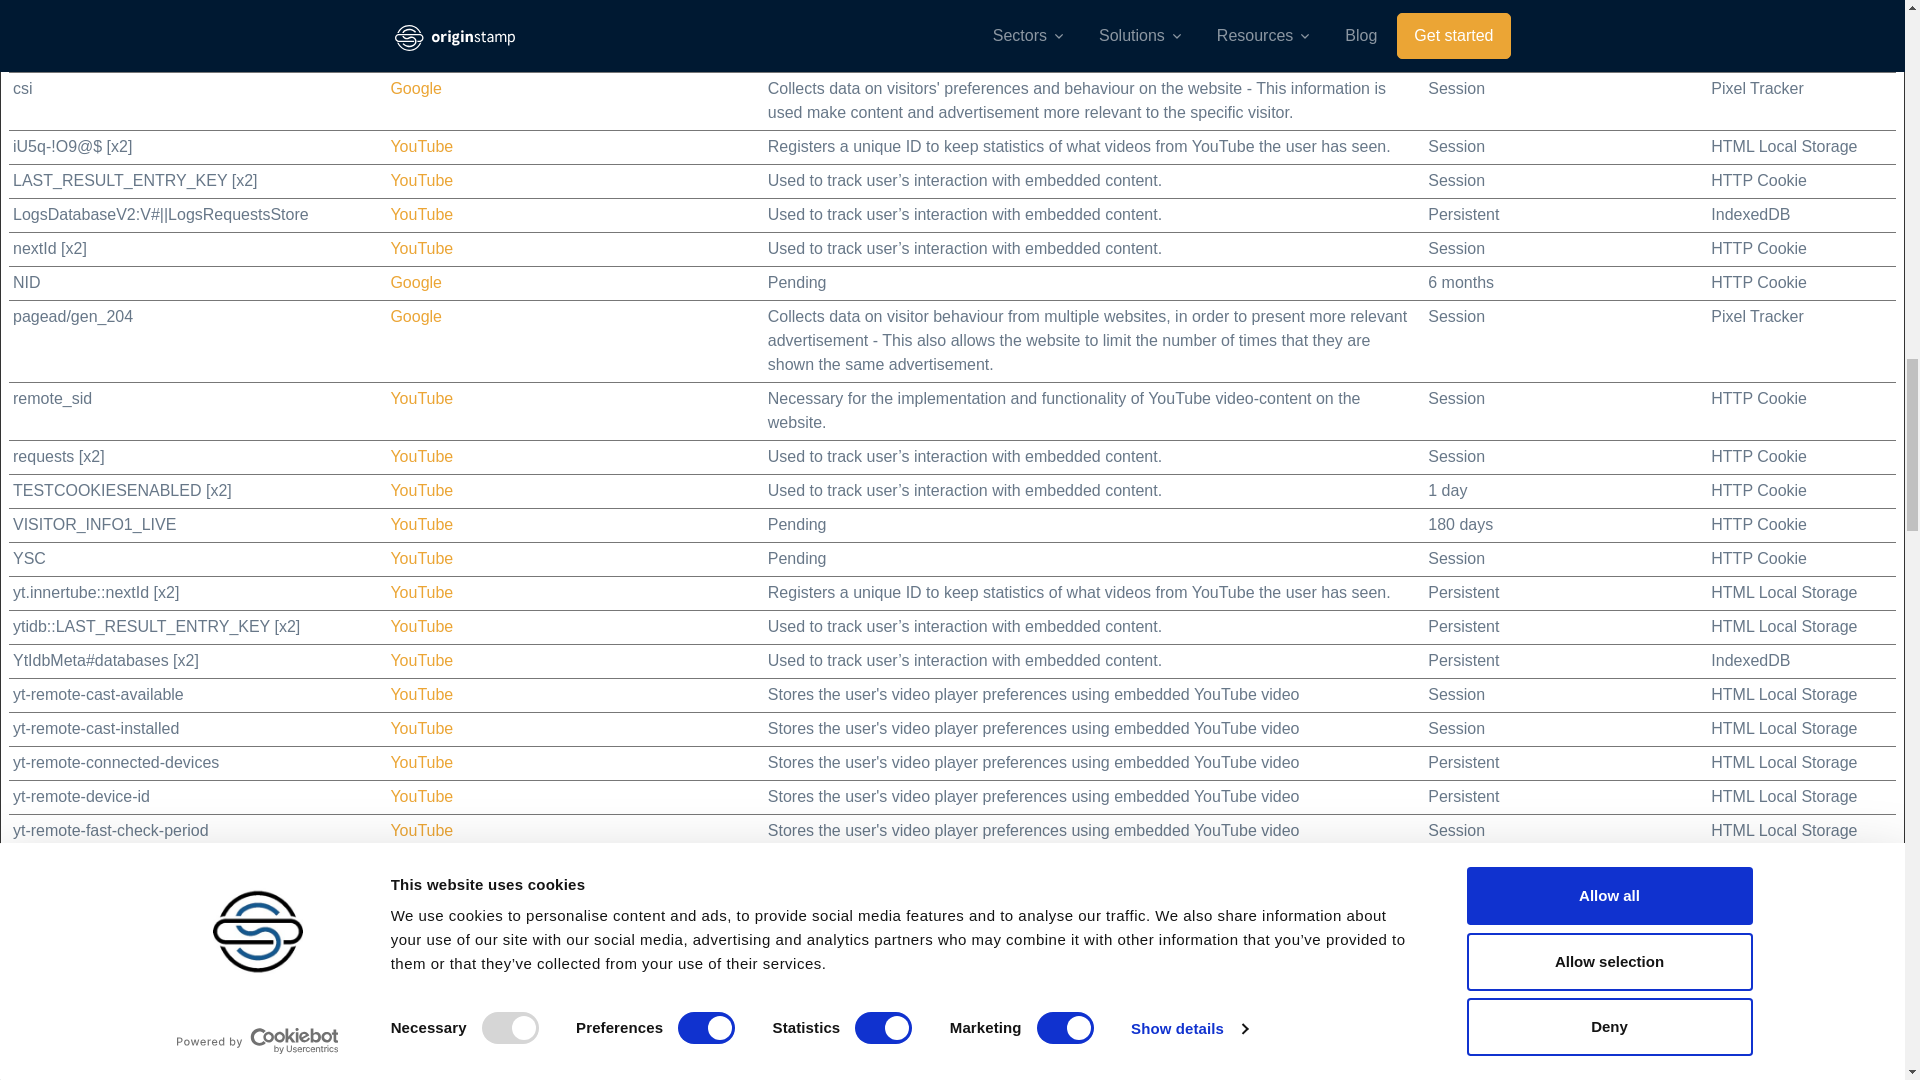  I want to click on YouTube, so click(421, 398).